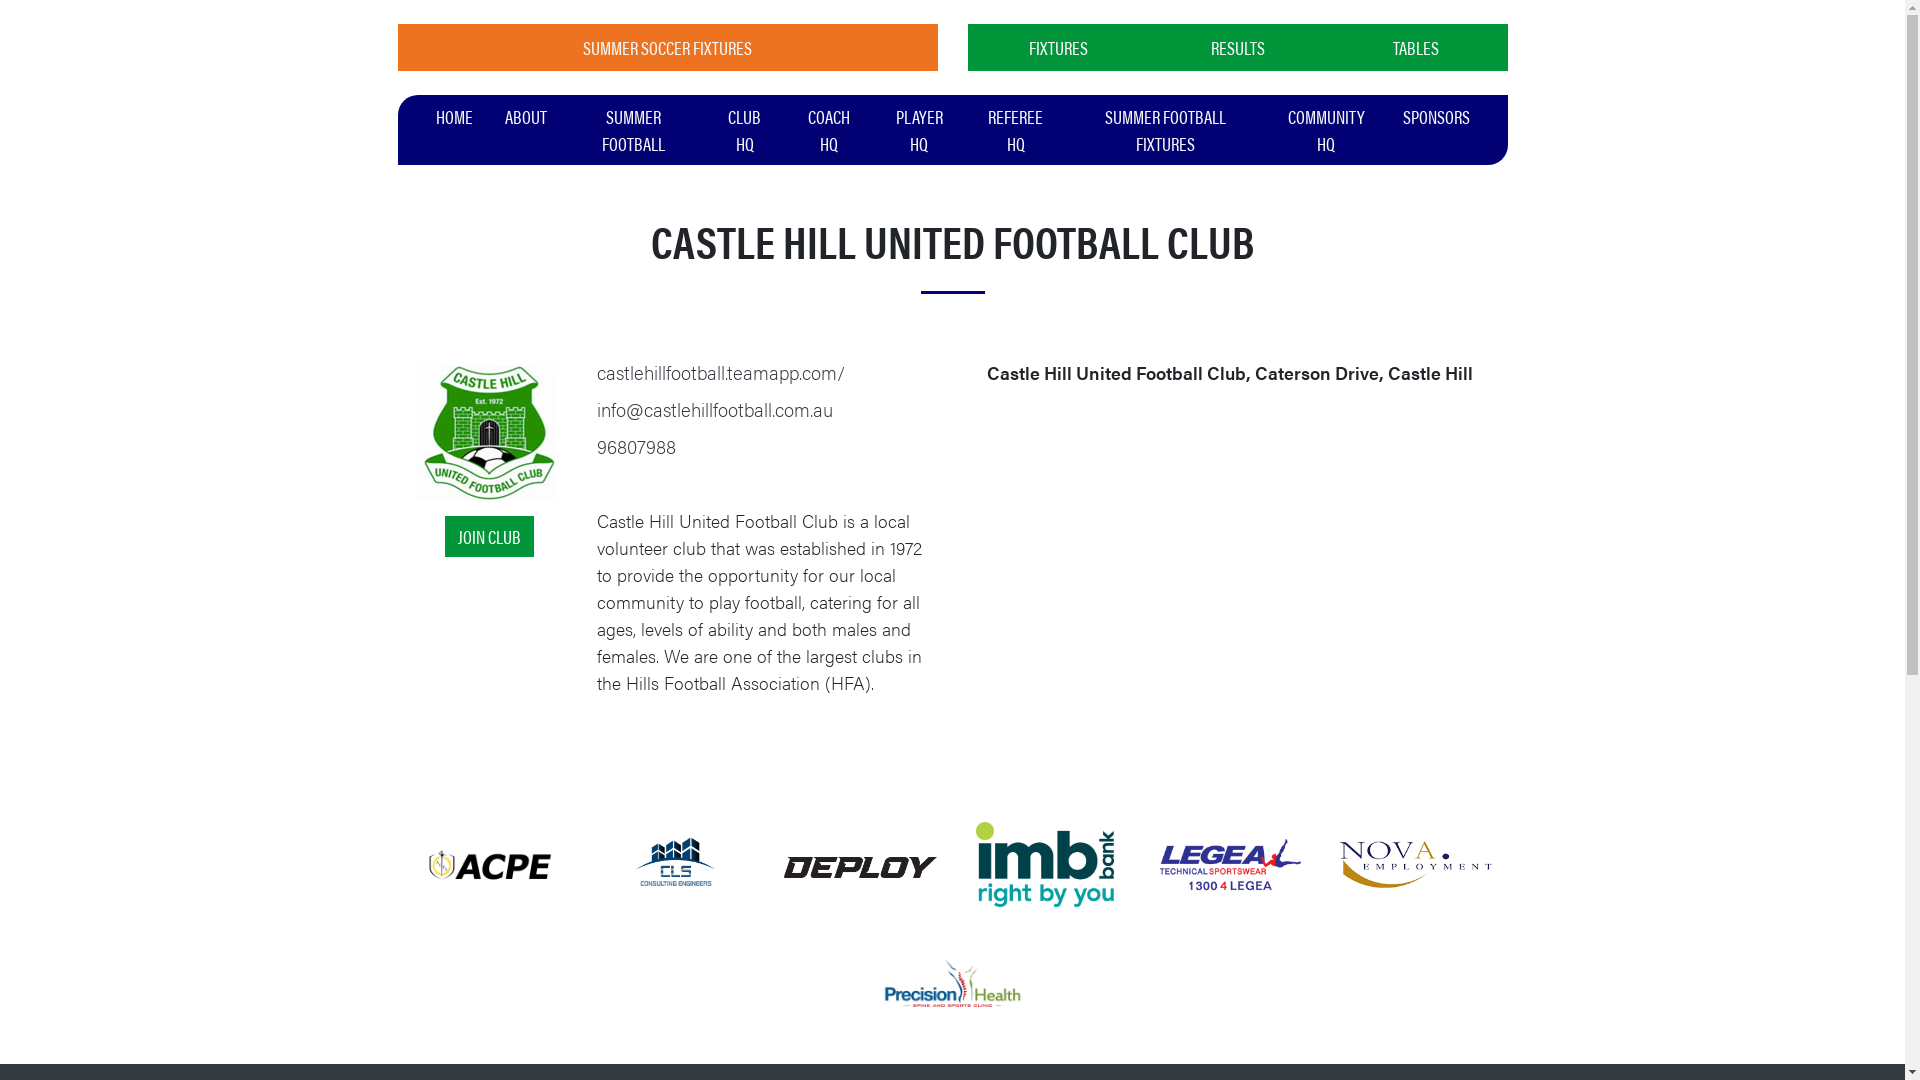 The height and width of the screenshot is (1080, 1920). What do you see at coordinates (1060, 48) in the screenshot?
I see `FIXTURES` at bounding box center [1060, 48].